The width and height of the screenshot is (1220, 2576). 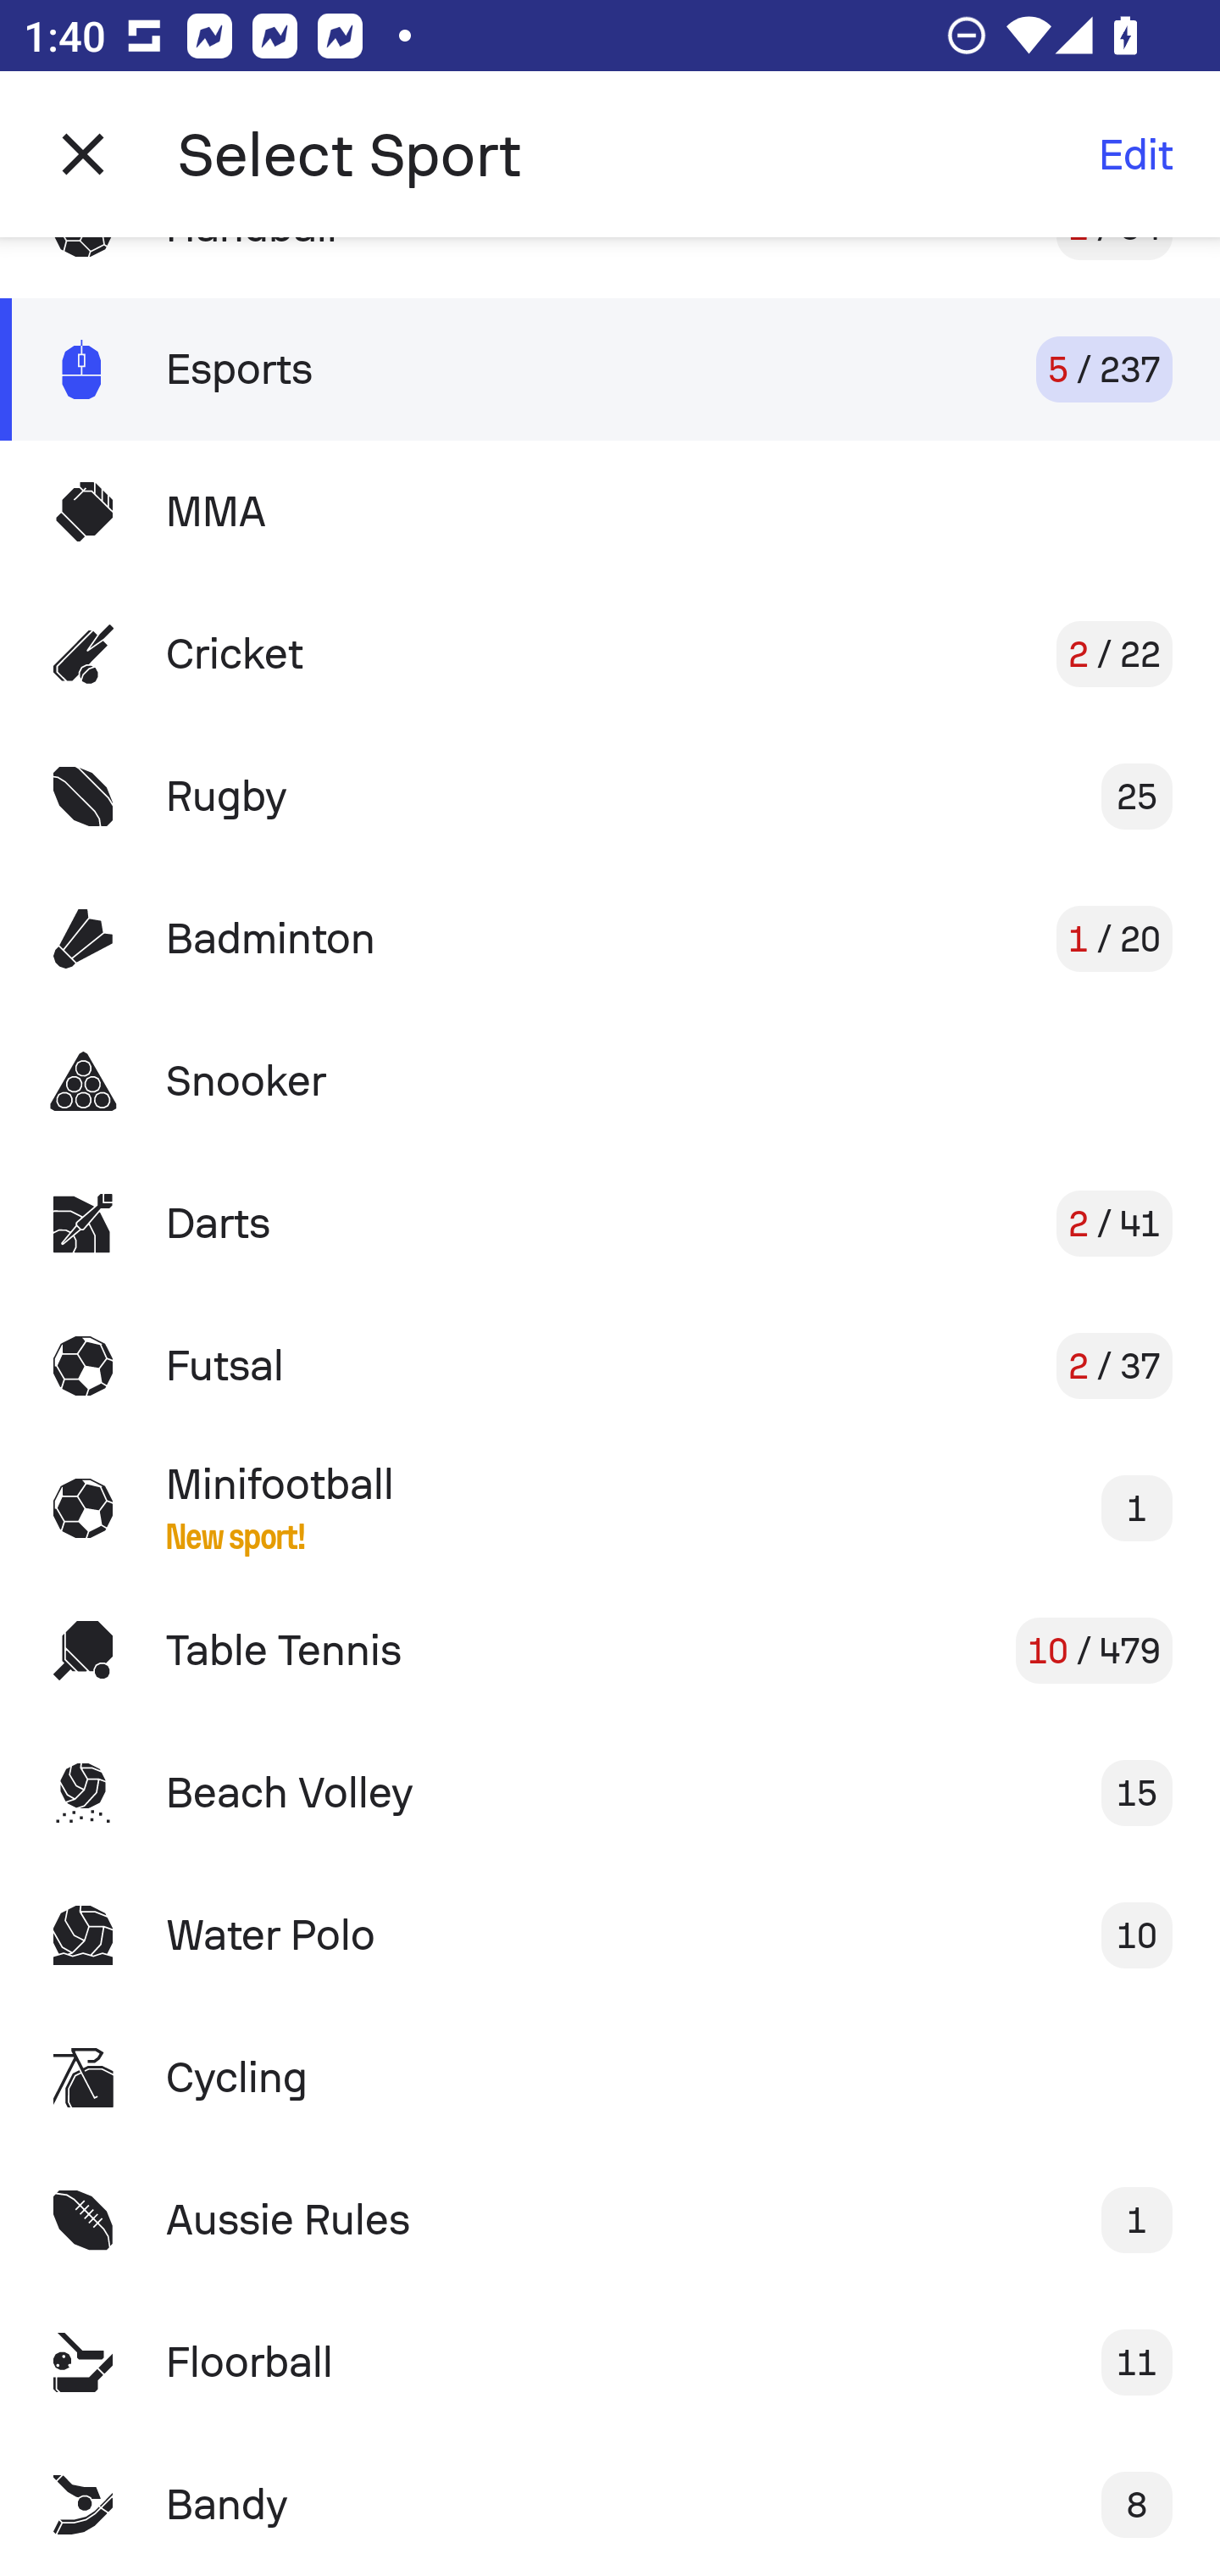 What do you see at coordinates (610, 1224) in the screenshot?
I see `Darts 2 / 41` at bounding box center [610, 1224].